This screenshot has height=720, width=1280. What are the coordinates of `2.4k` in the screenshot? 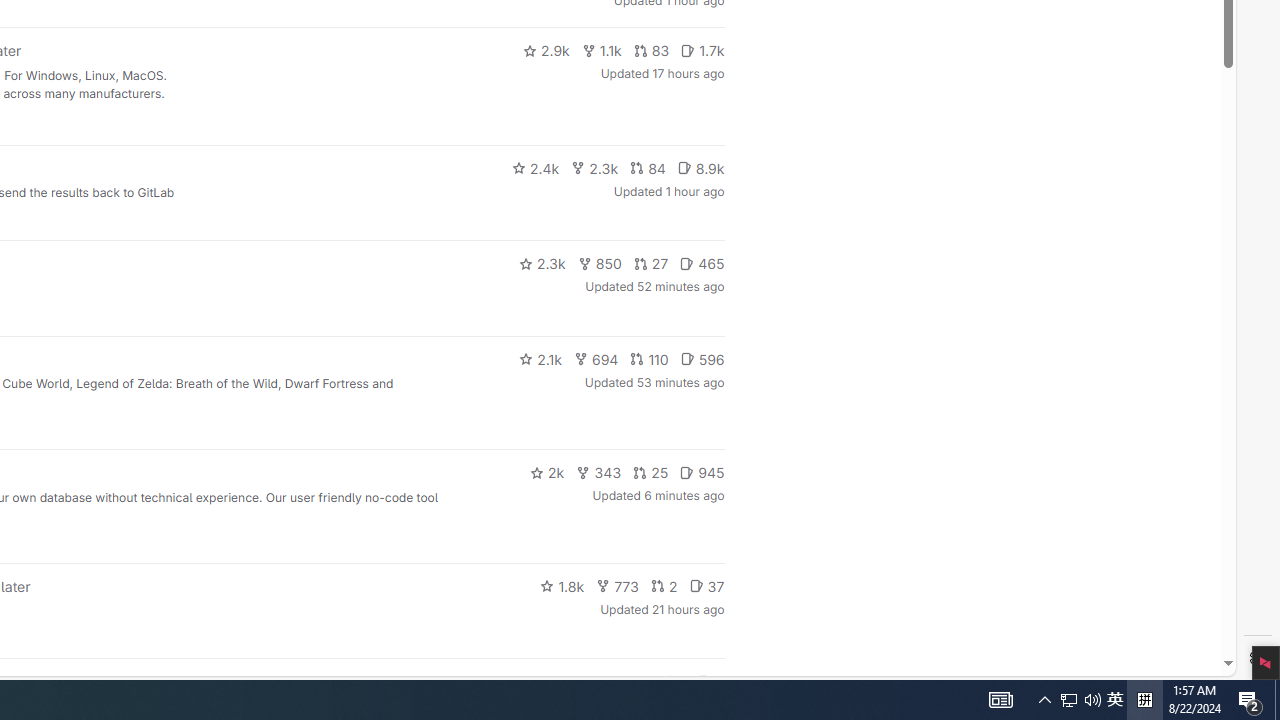 It's located at (535, 168).